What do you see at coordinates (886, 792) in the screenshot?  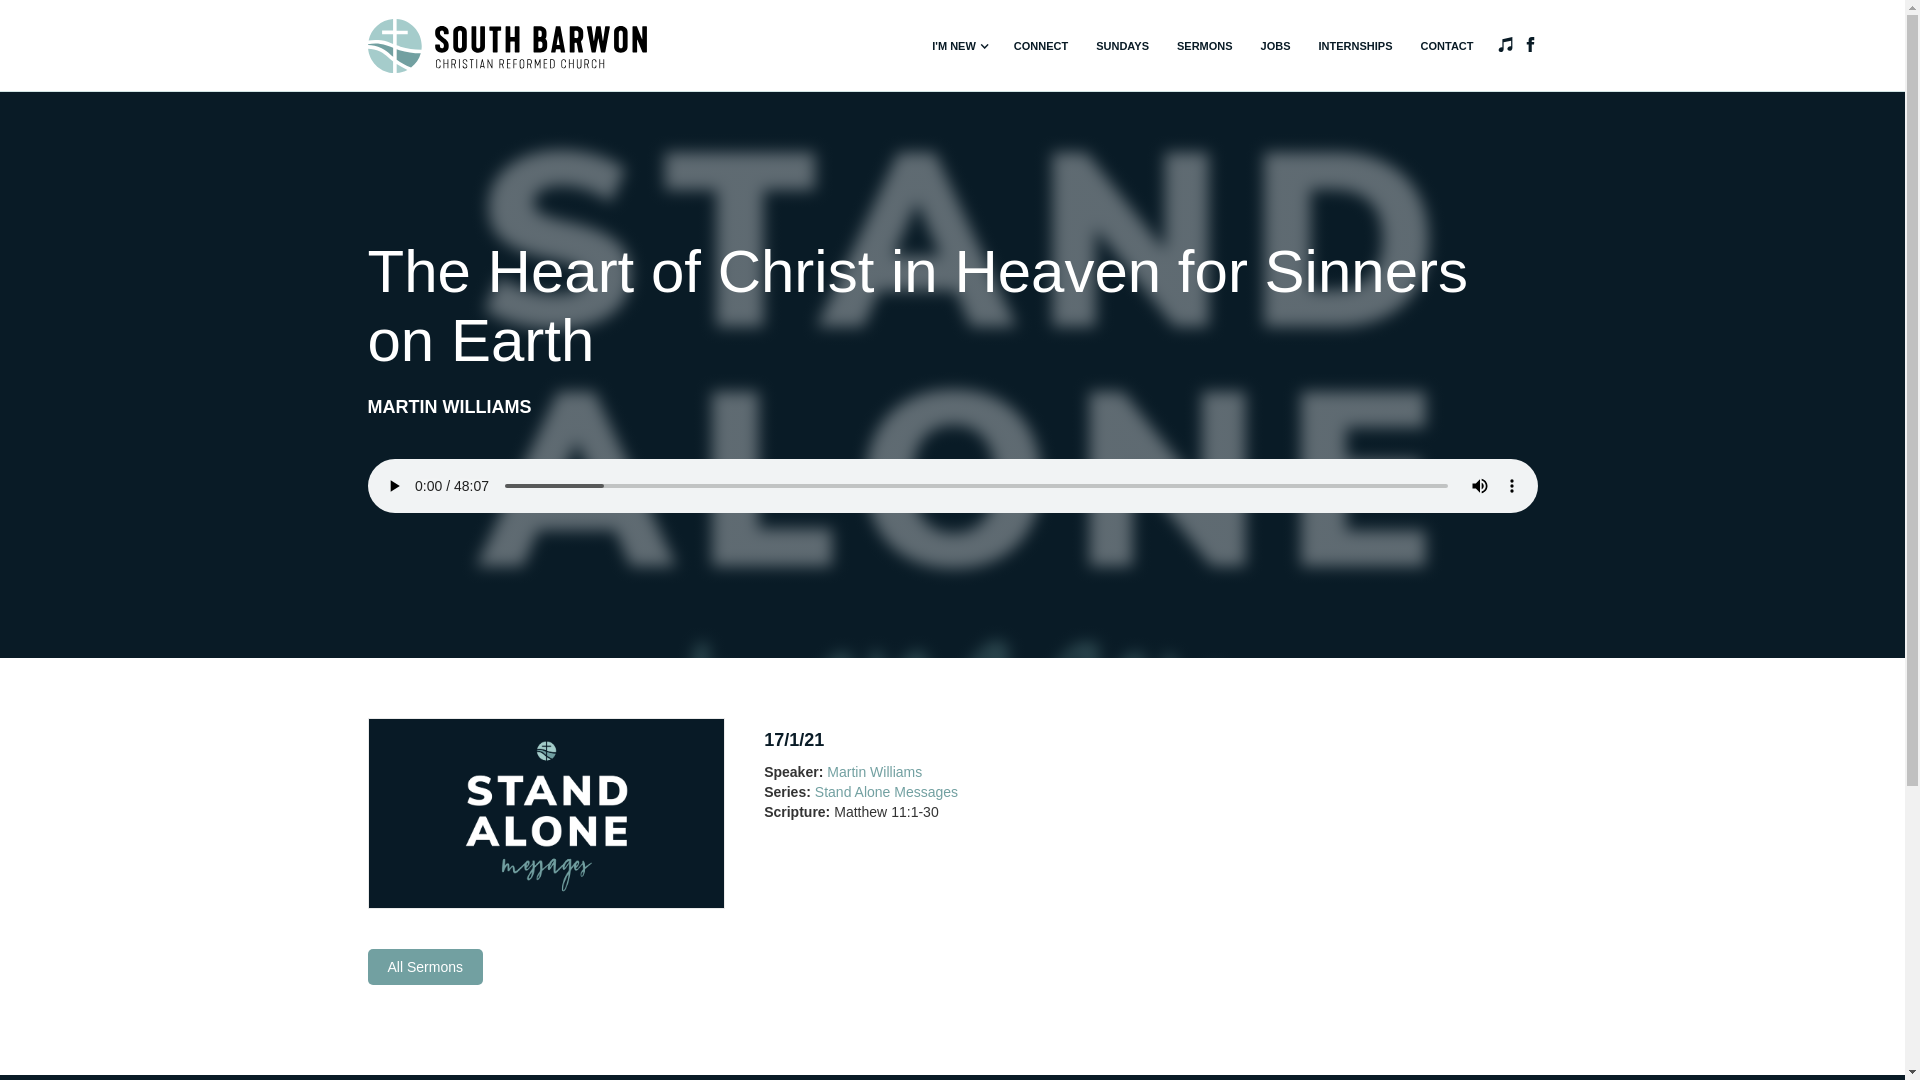 I see `Stand Alone Messages` at bounding box center [886, 792].